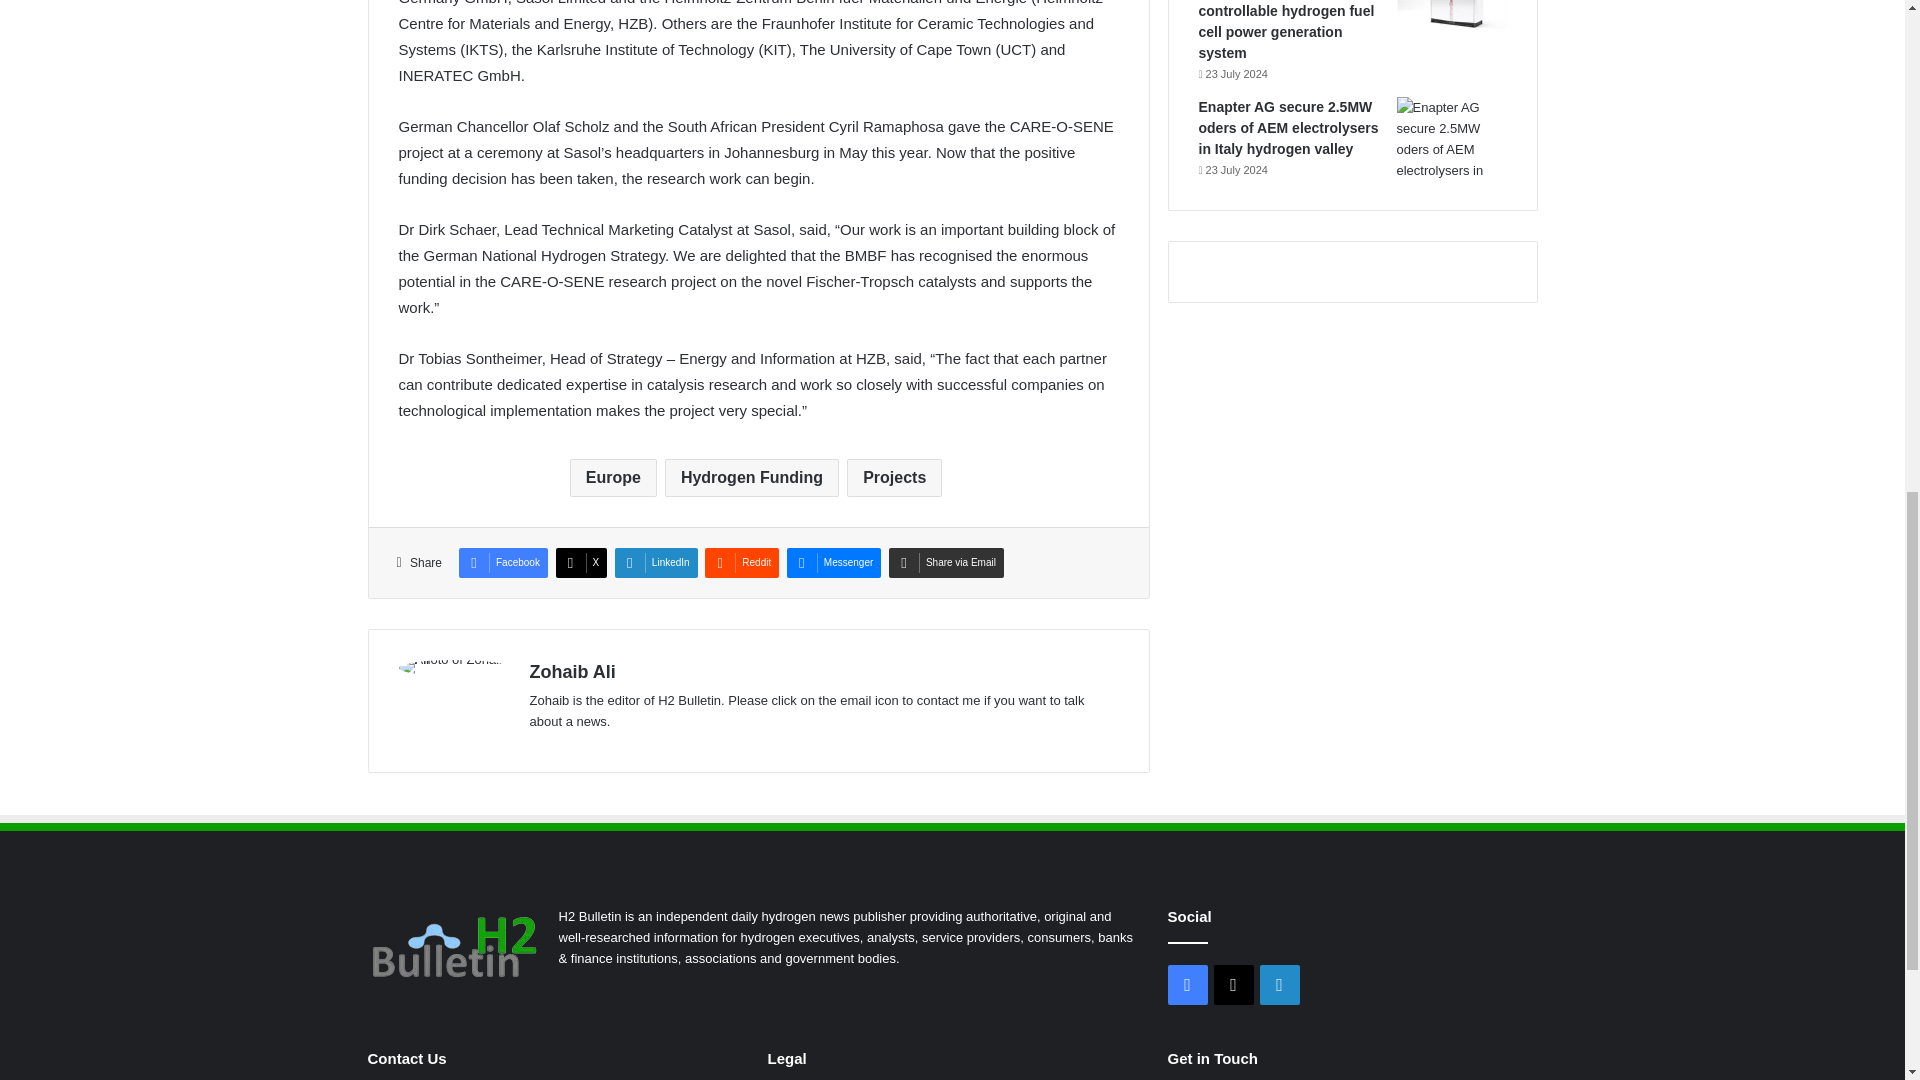 Image resolution: width=1920 pixels, height=1080 pixels. Describe the element at coordinates (752, 478) in the screenshot. I see `Hydrogen Funding` at that location.